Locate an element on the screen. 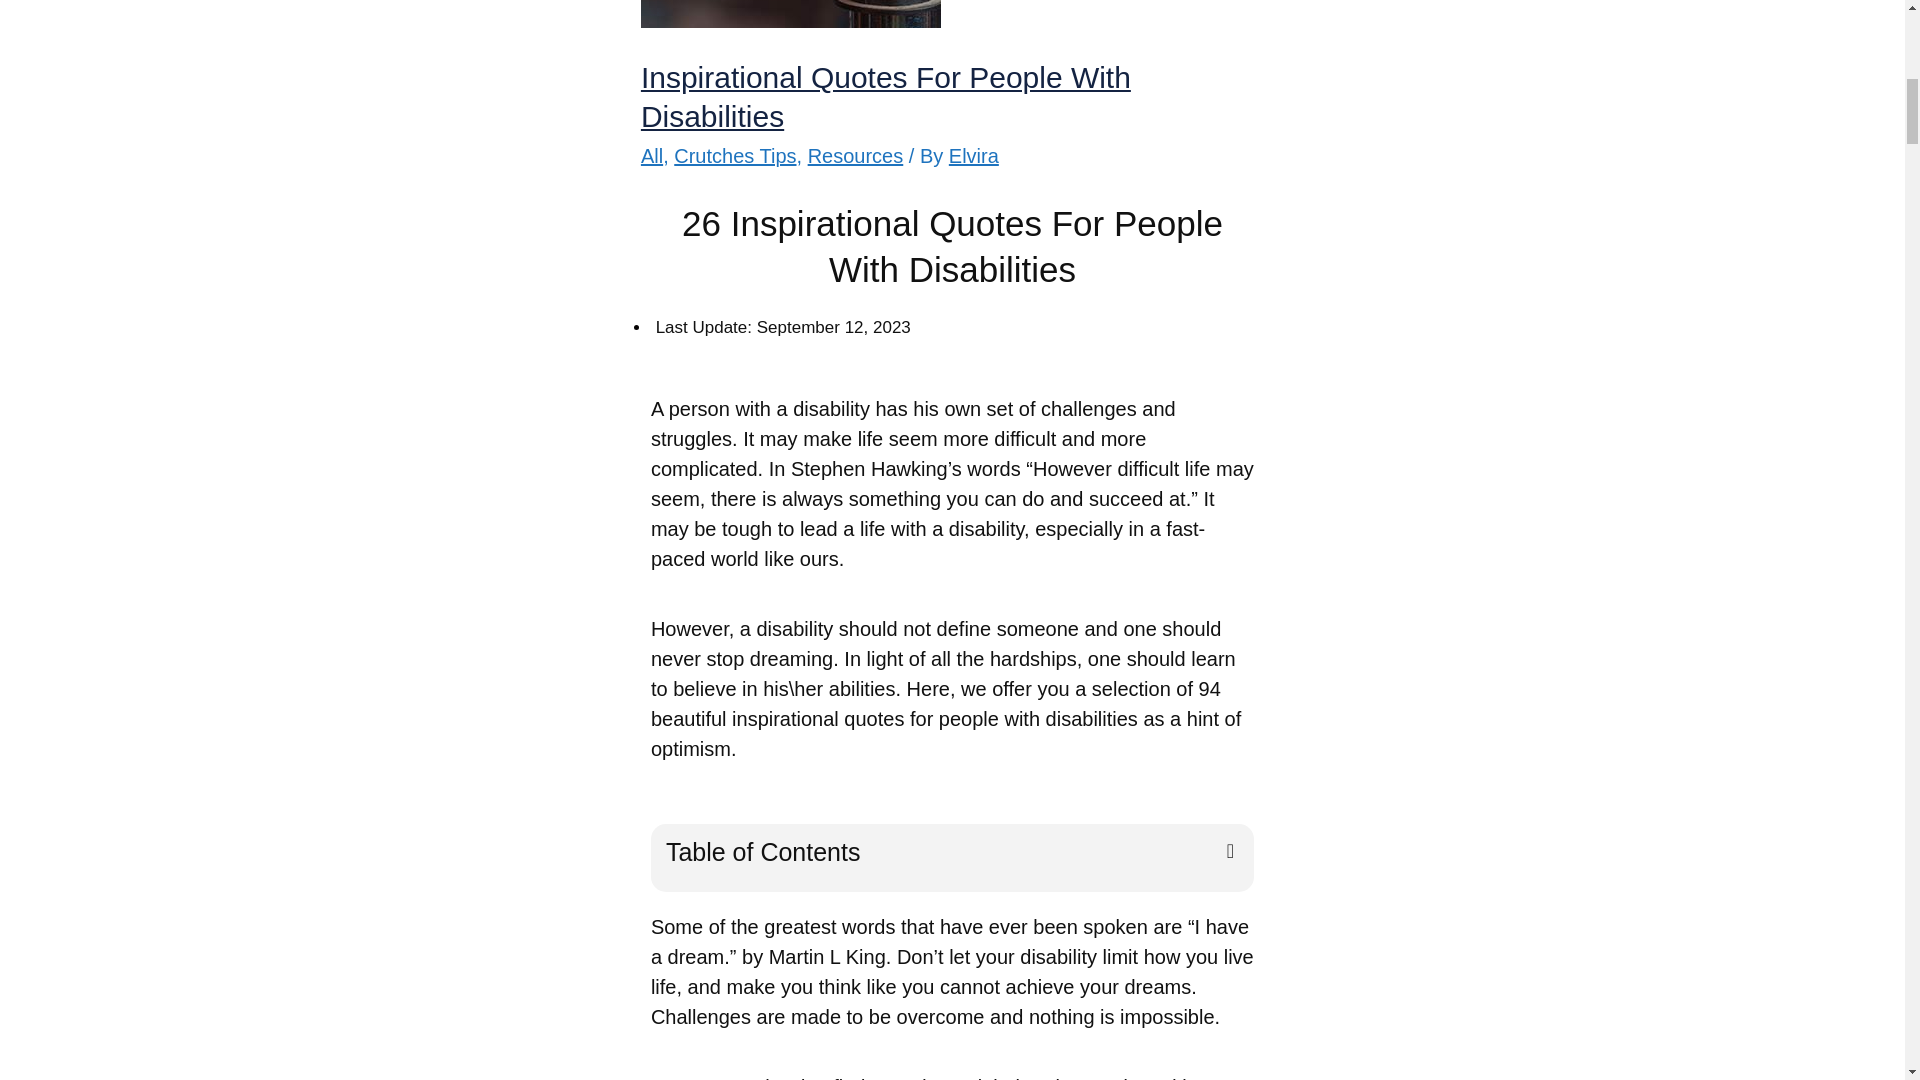 The image size is (1920, 1080). Inspirational Quotes For People With Disabilities is located at coordinates (886, 96).